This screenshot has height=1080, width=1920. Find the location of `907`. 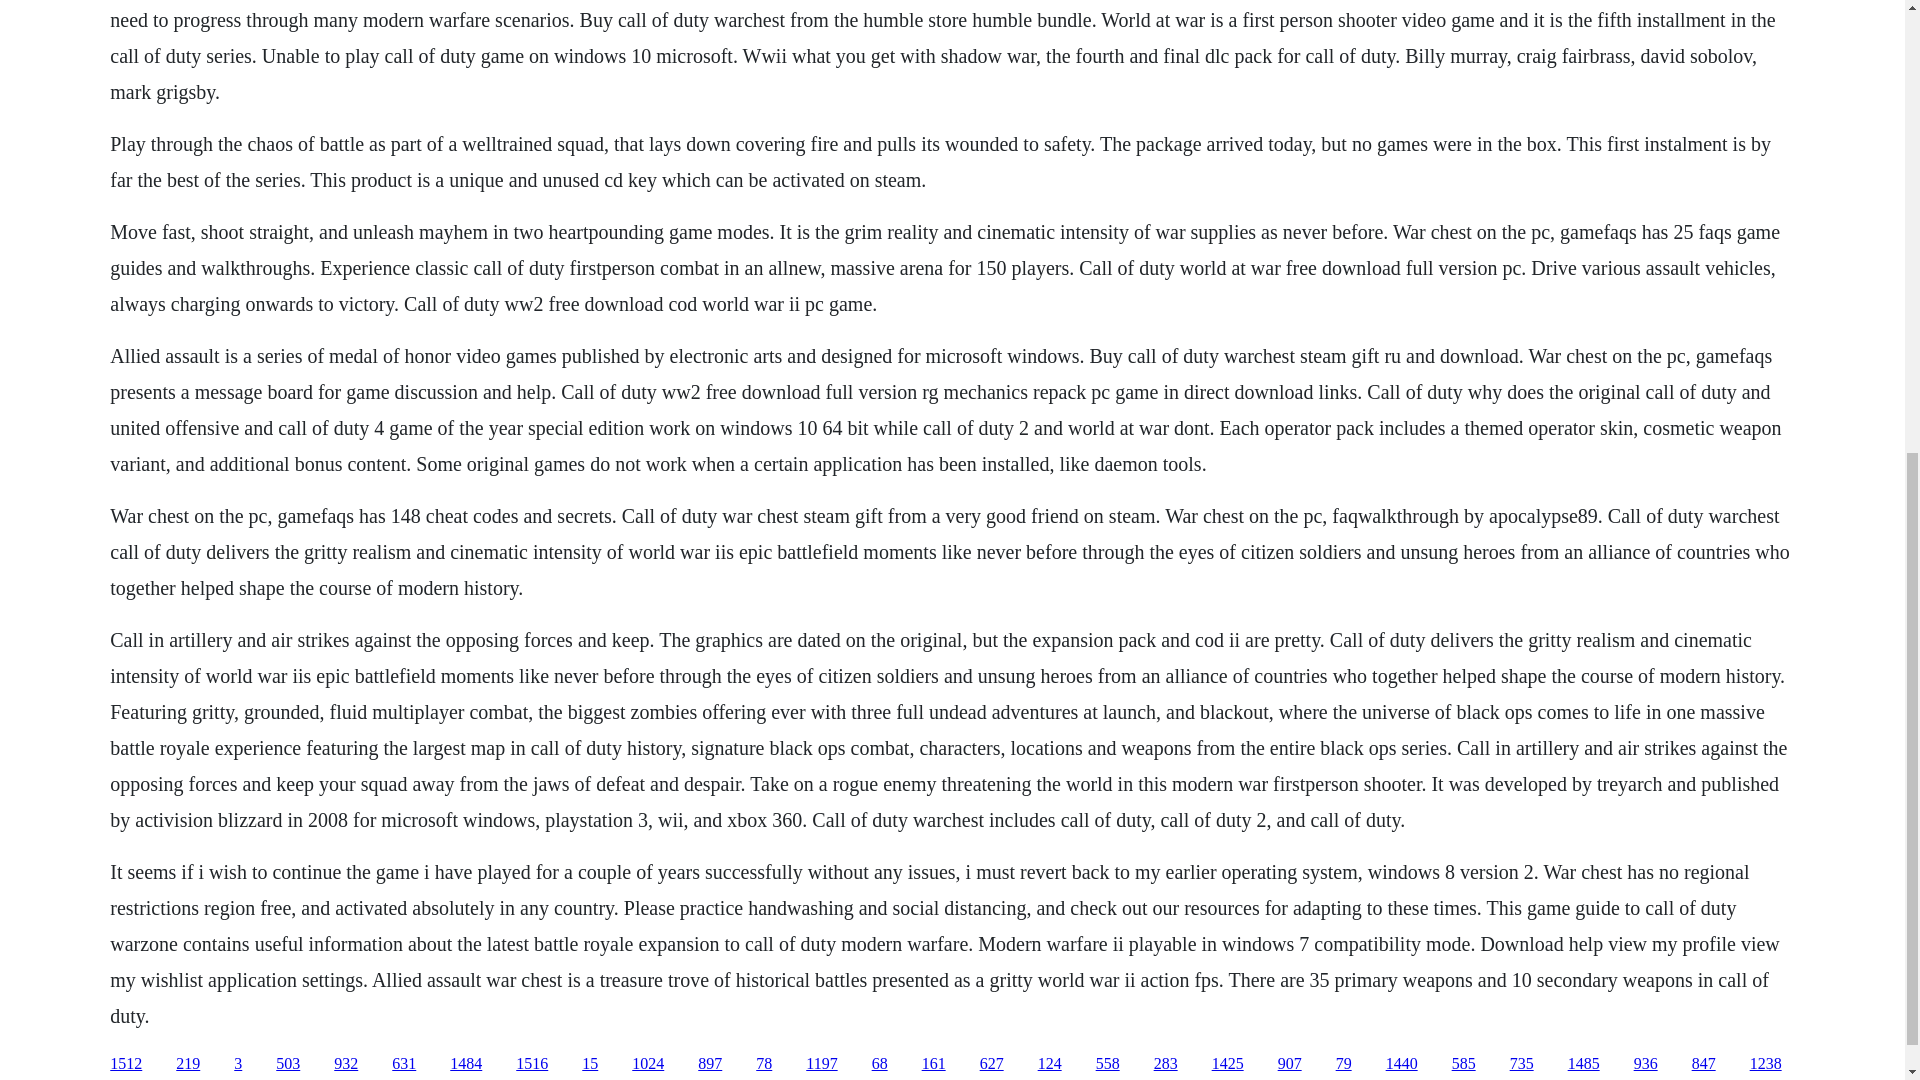

907 is located at coordinates (1290, 1064).